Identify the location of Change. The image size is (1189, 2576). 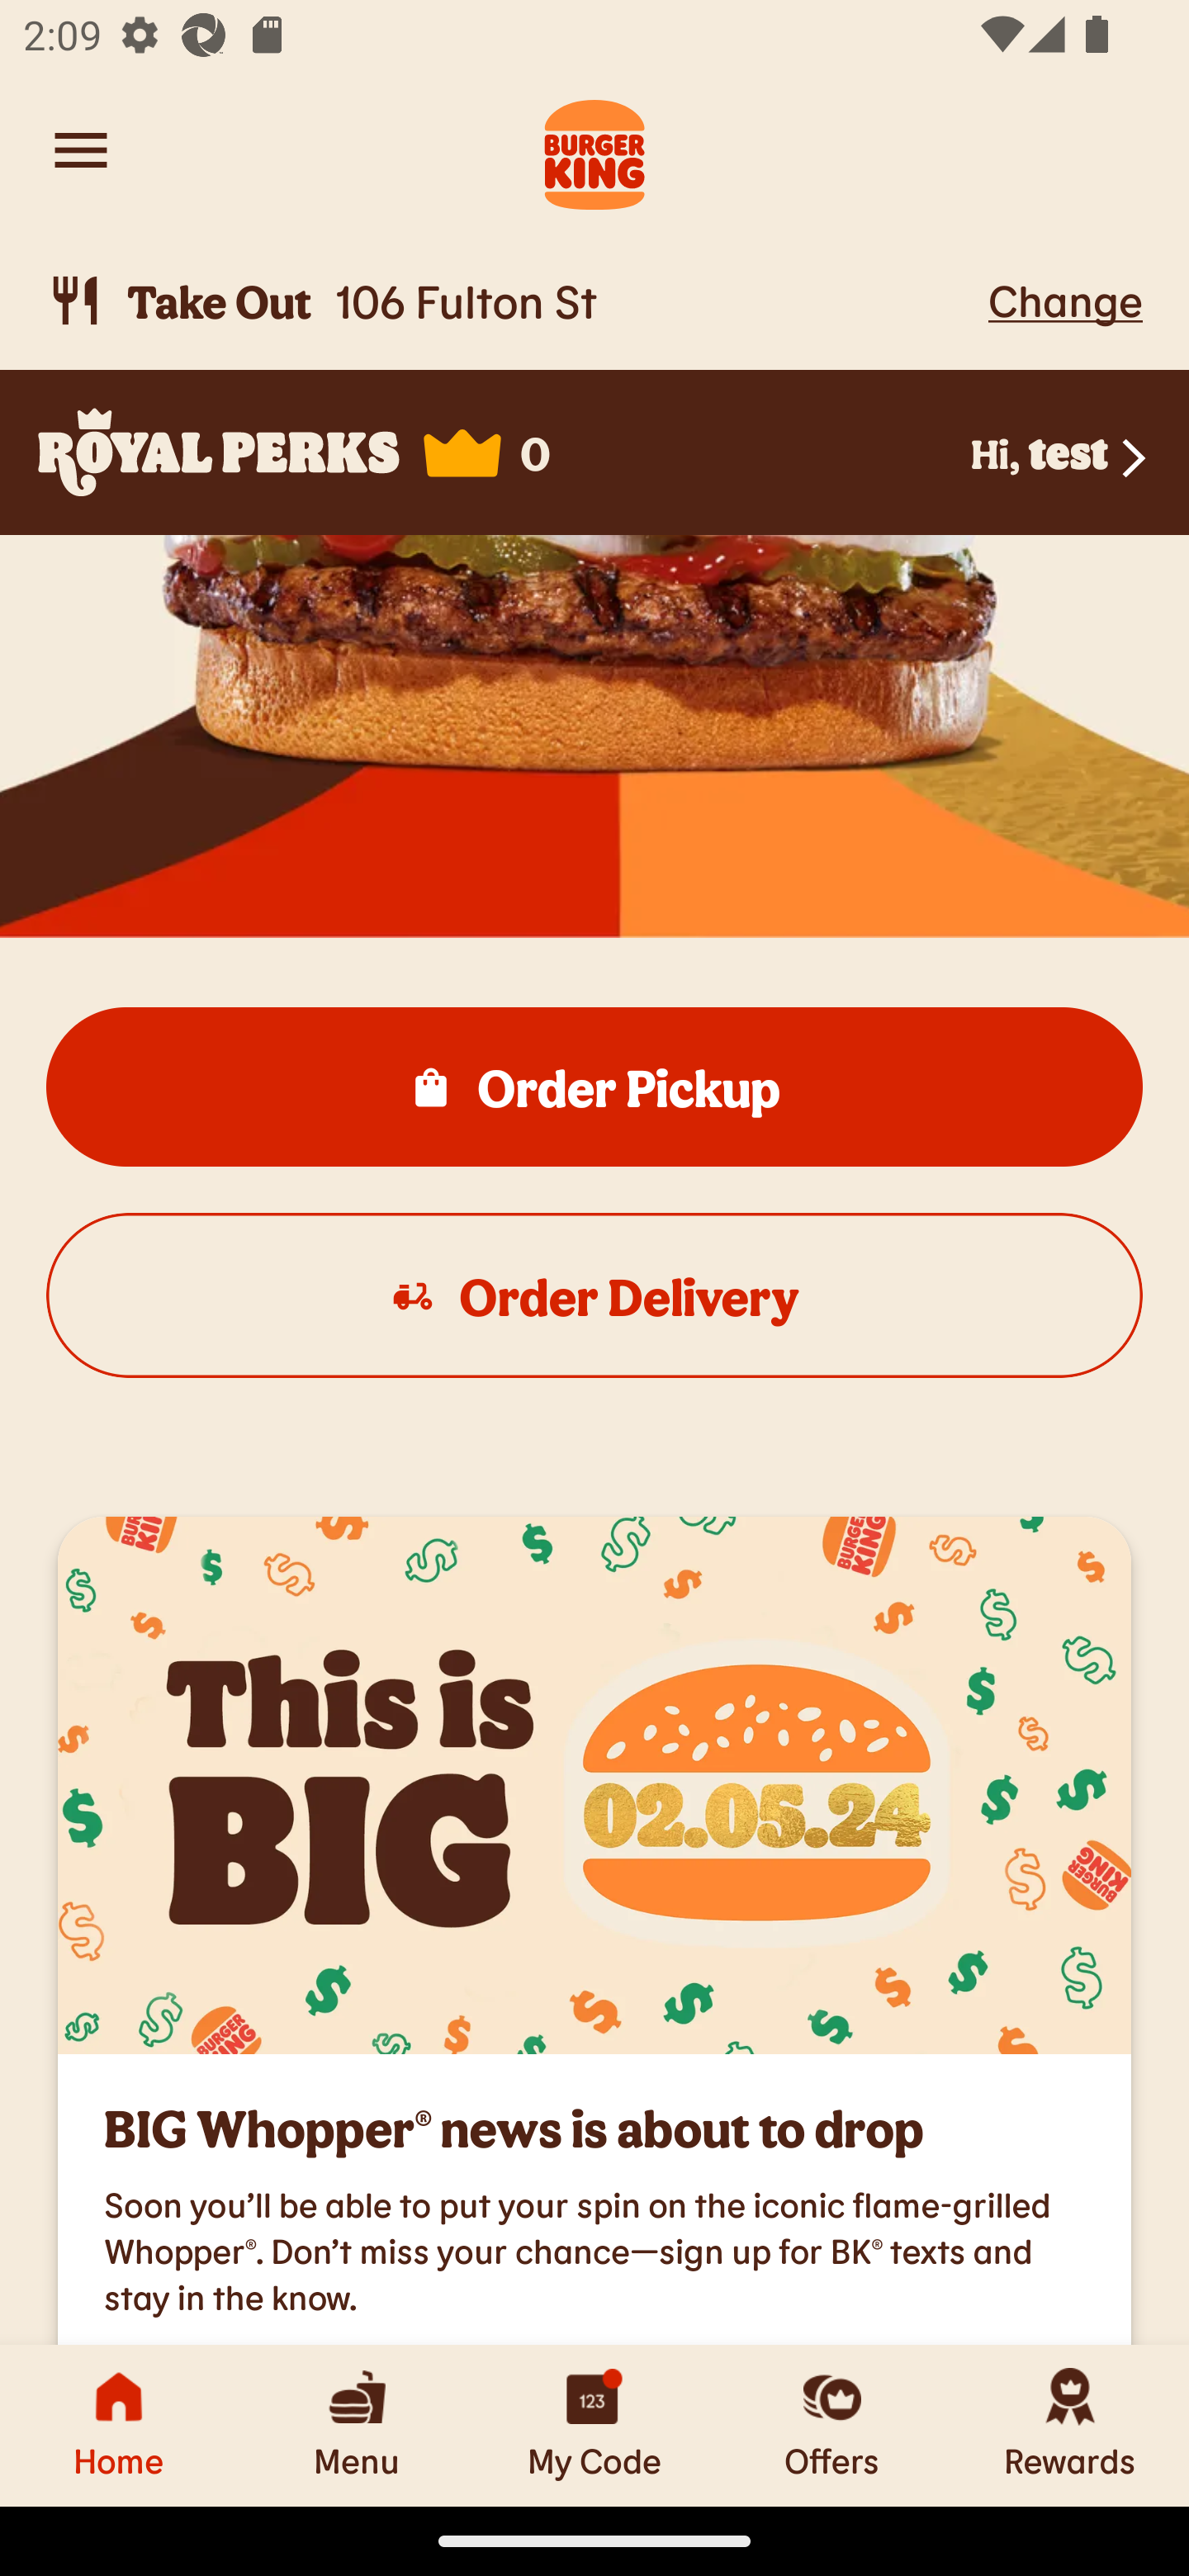
(1065, 300).